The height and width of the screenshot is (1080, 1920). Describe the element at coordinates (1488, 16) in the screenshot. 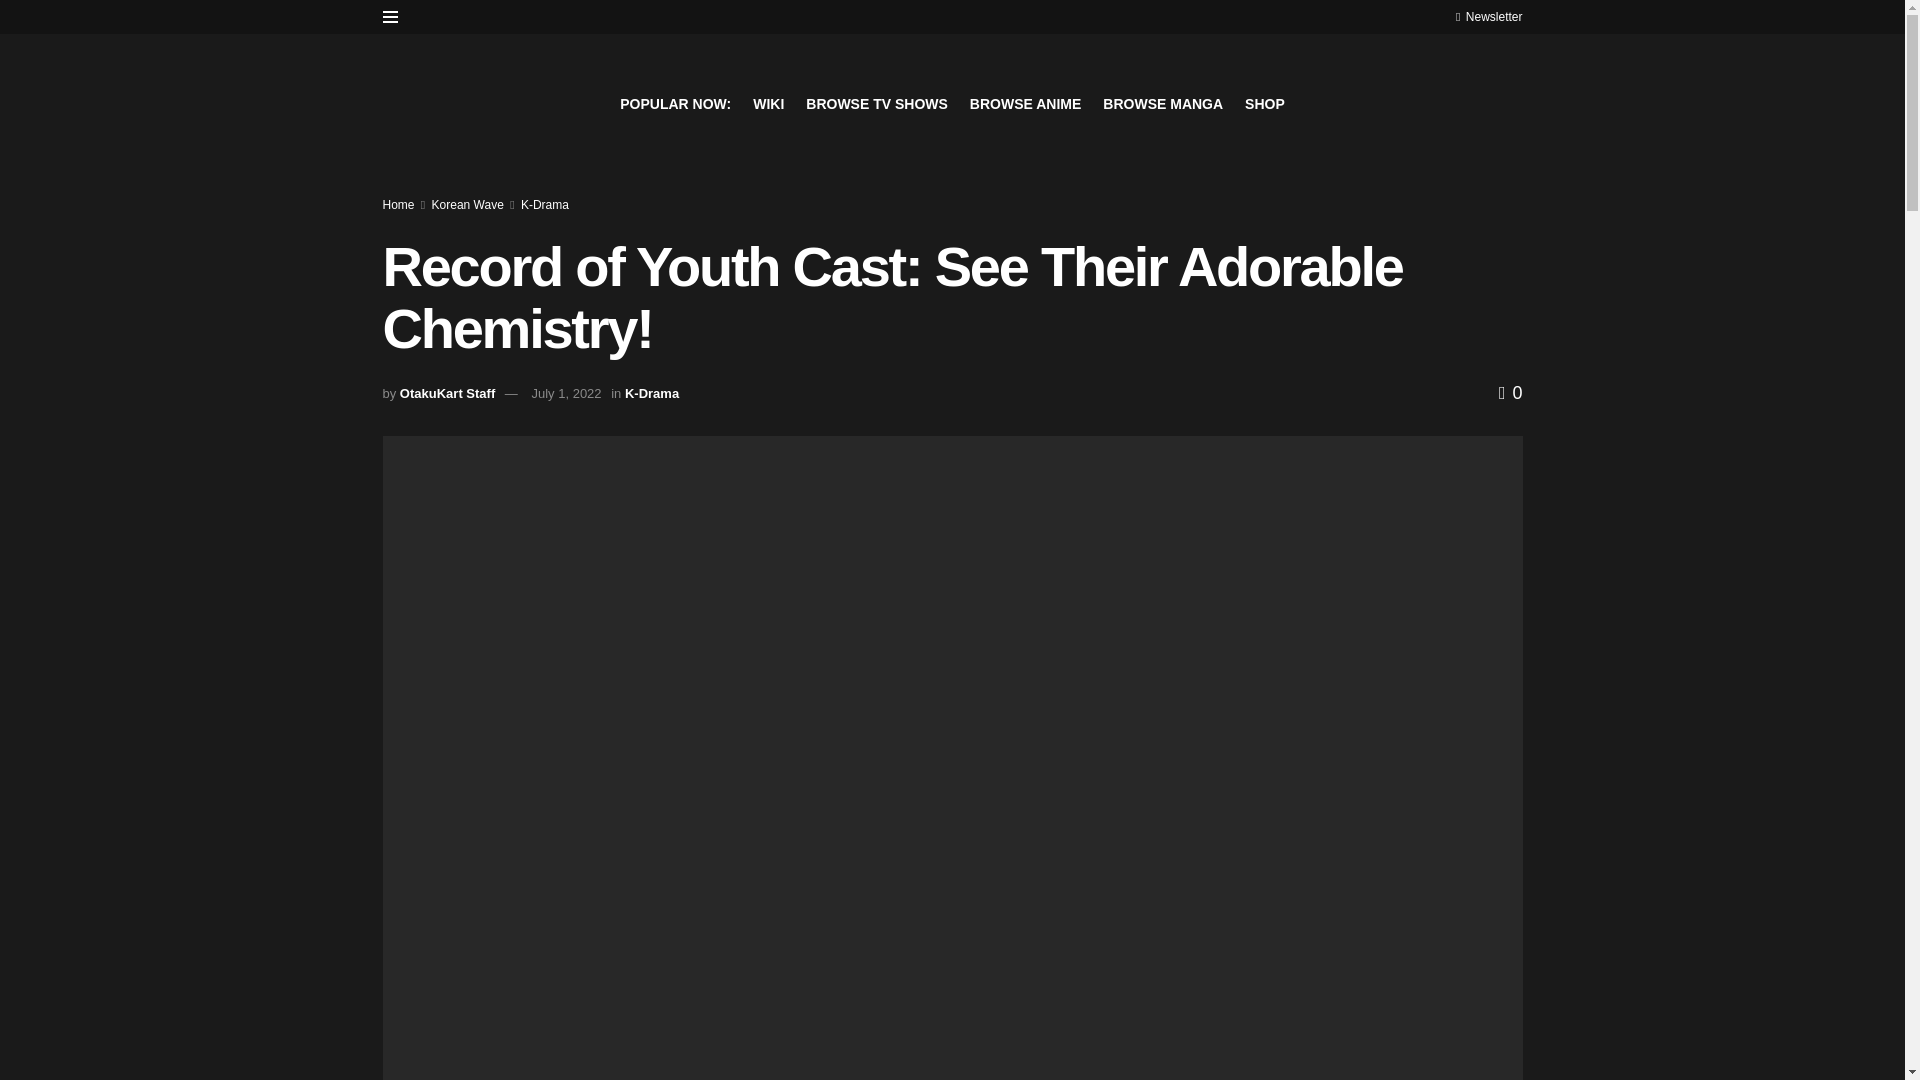

I see `Newsletter` at that location.